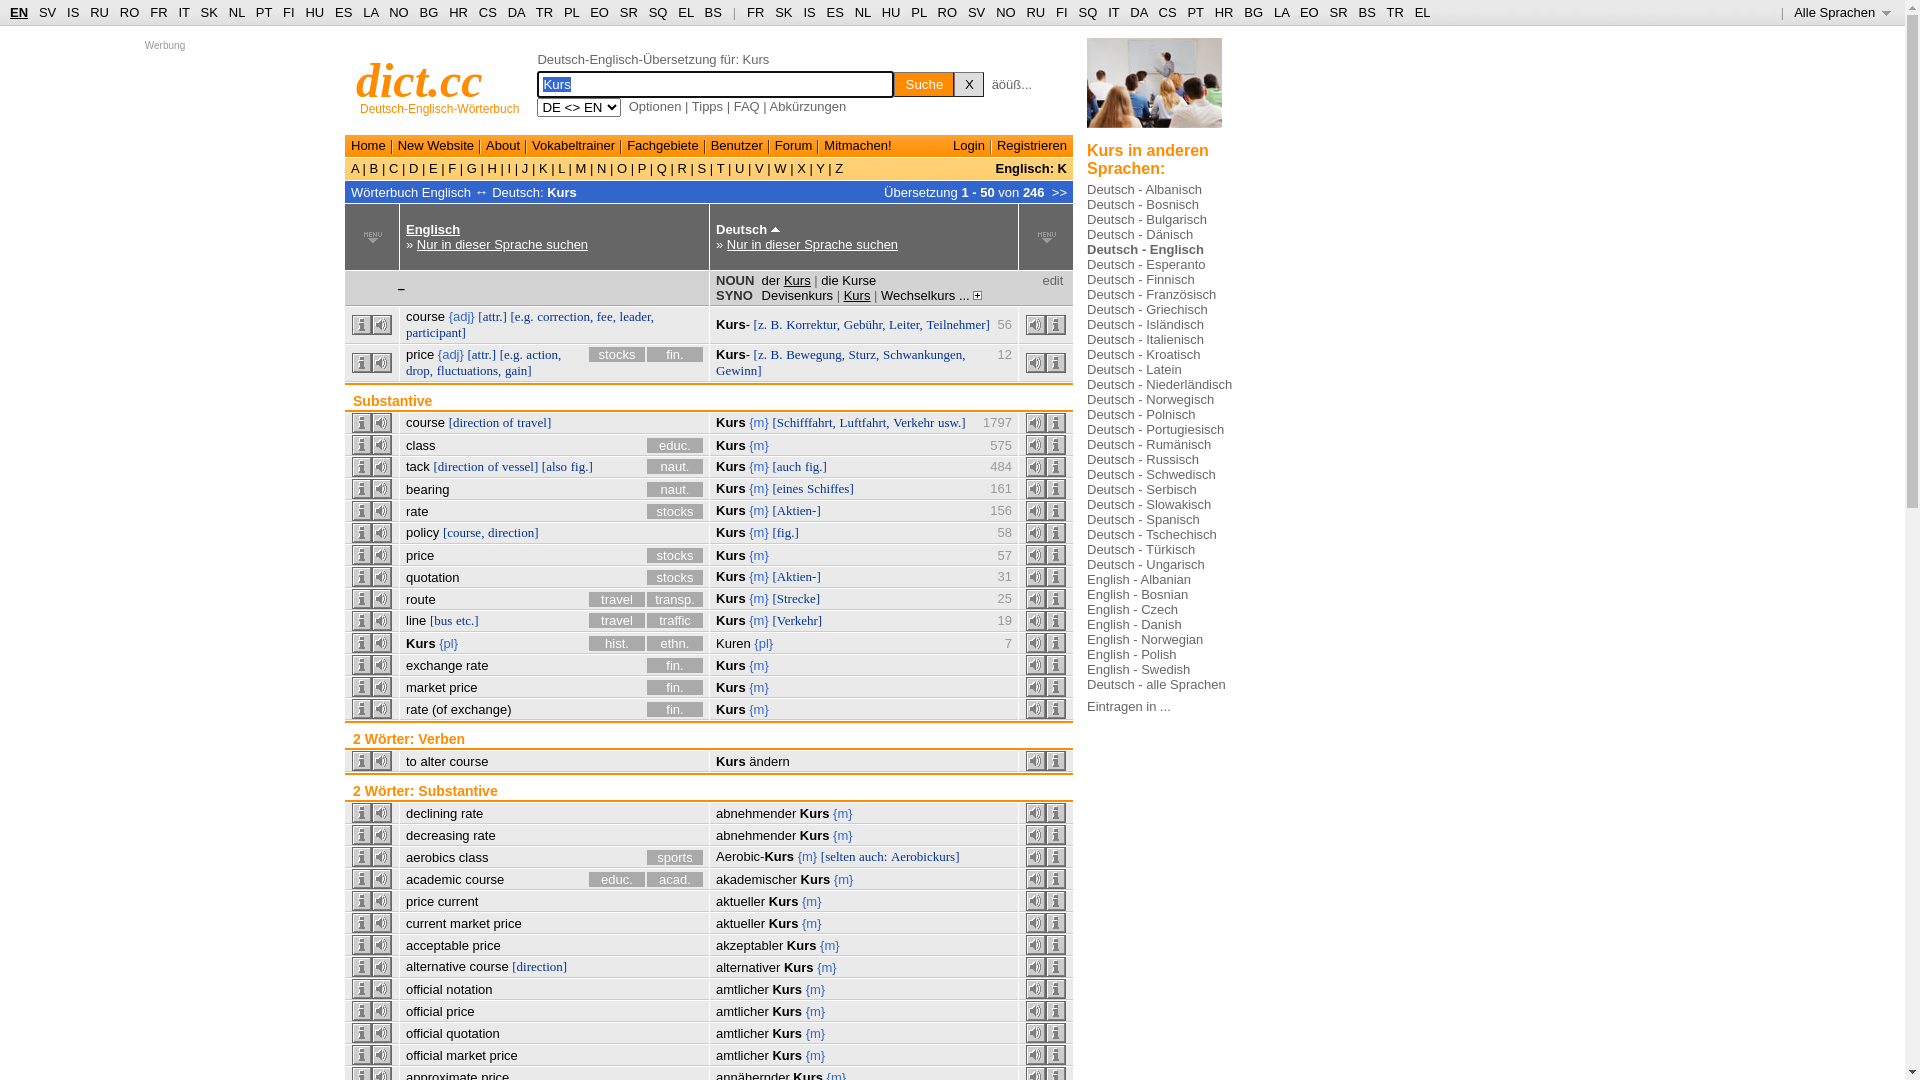 The image size is (1920, 1080). What do you see at coordinates (675, 556) in the screenshot?
I see `stocks` at bounding box center [675, 556].